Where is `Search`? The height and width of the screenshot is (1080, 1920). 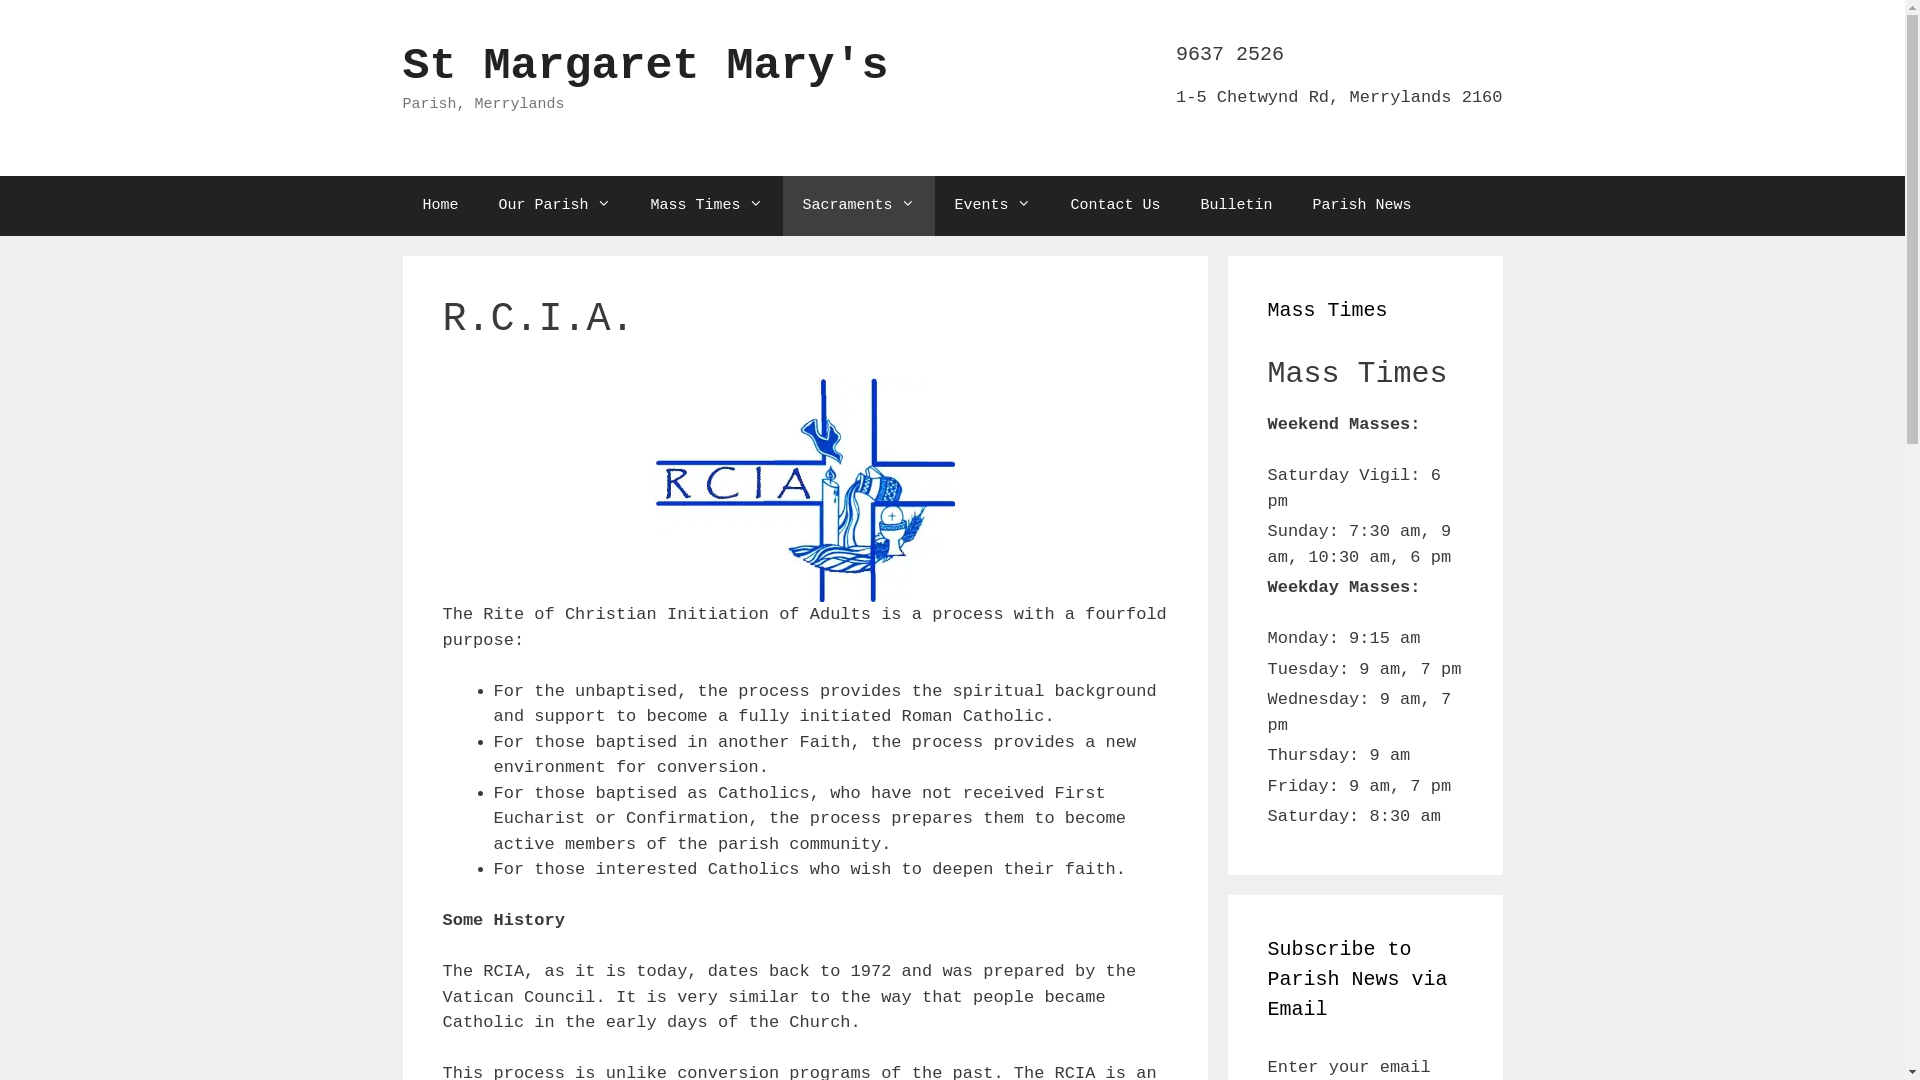
Search is located at coordinates (52, 24).